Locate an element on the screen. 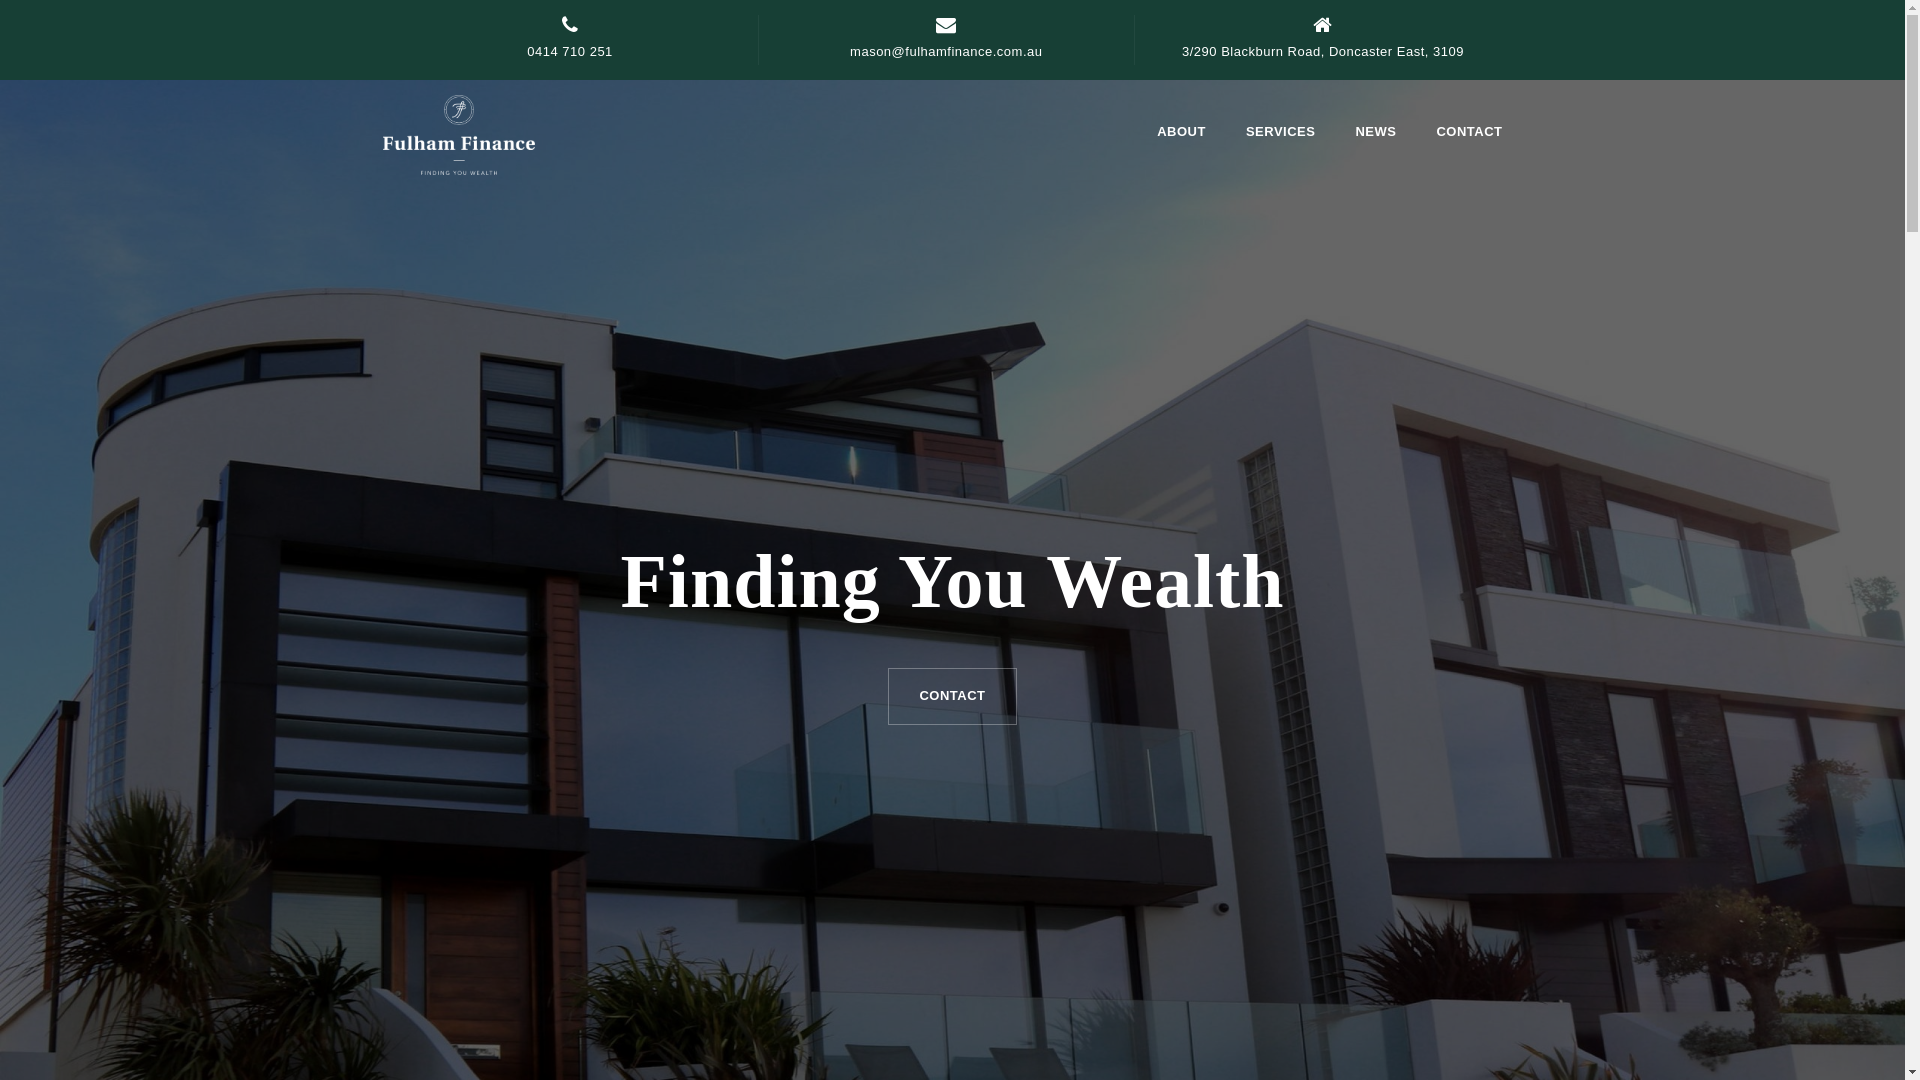  Skip to content is located at coordinates (0, 0).